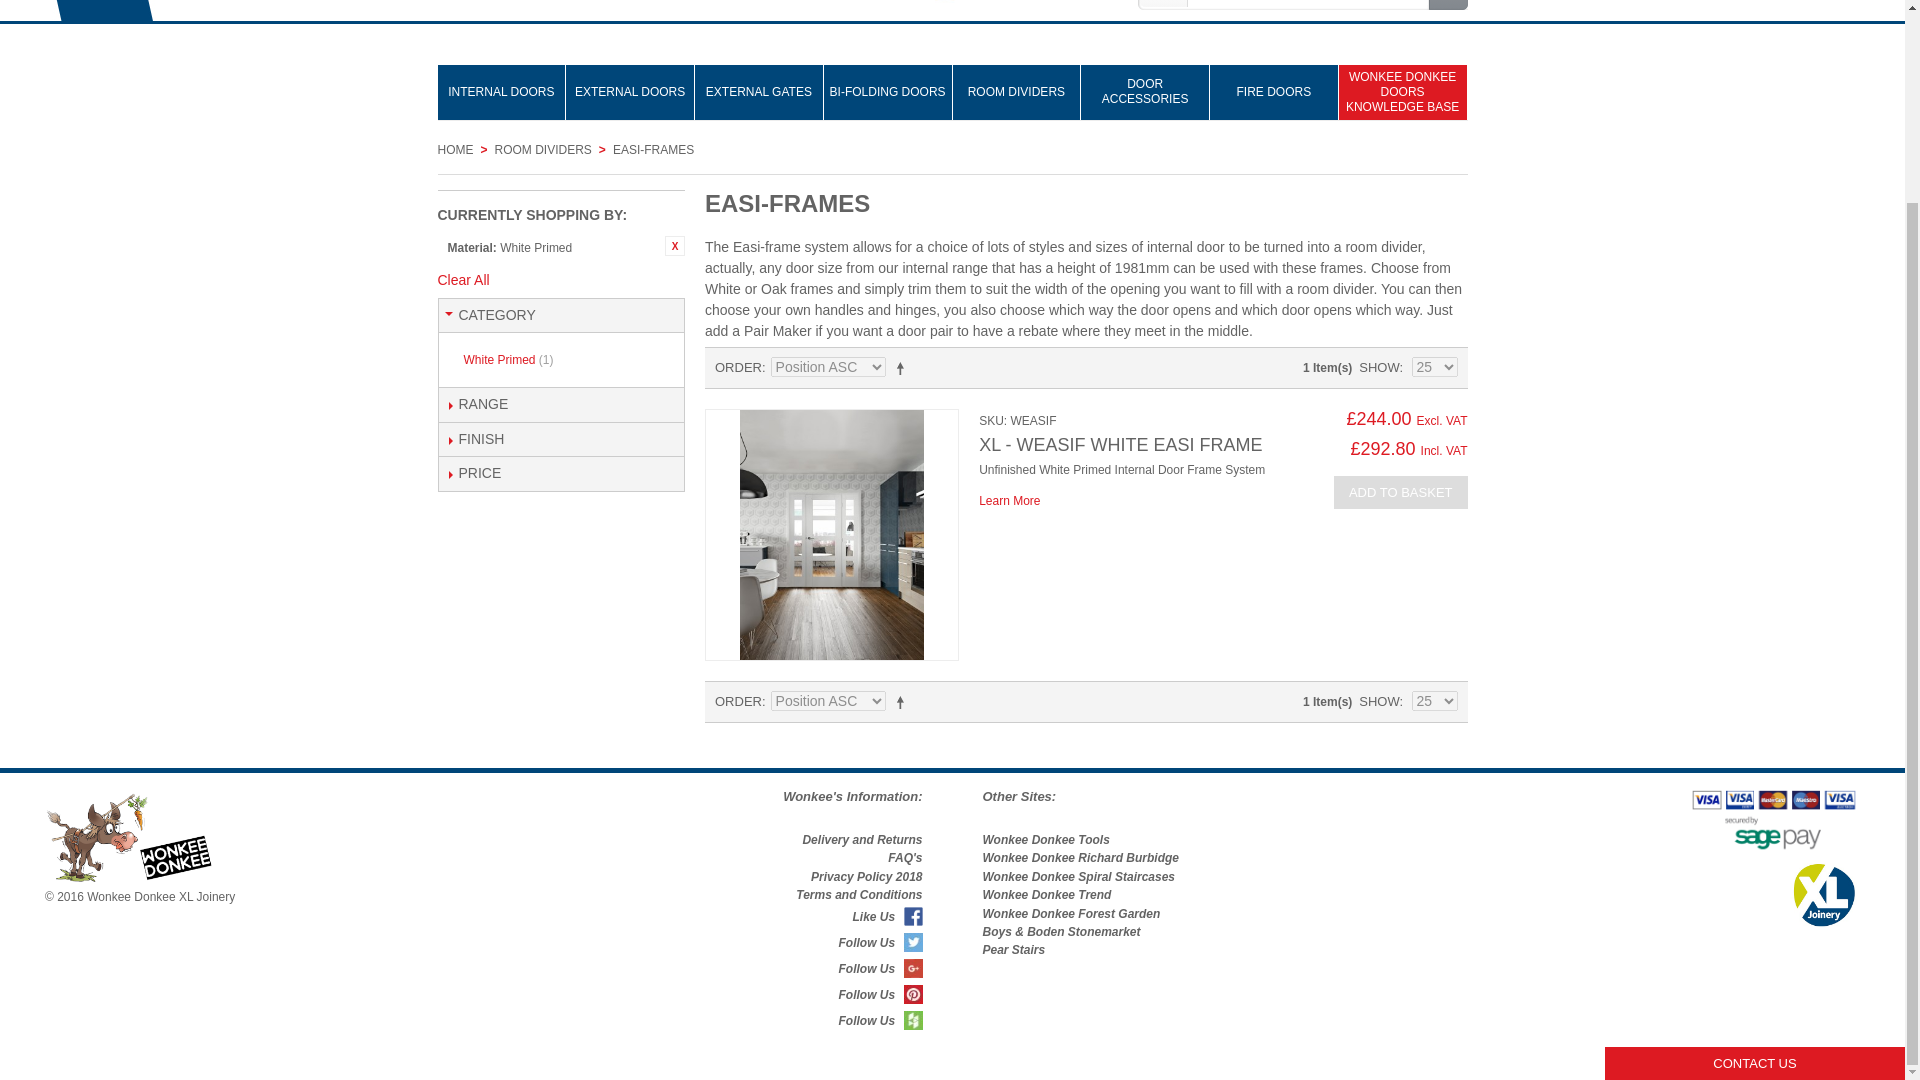  I want to click on EXTERNAL DOORS, so click(630, 92).